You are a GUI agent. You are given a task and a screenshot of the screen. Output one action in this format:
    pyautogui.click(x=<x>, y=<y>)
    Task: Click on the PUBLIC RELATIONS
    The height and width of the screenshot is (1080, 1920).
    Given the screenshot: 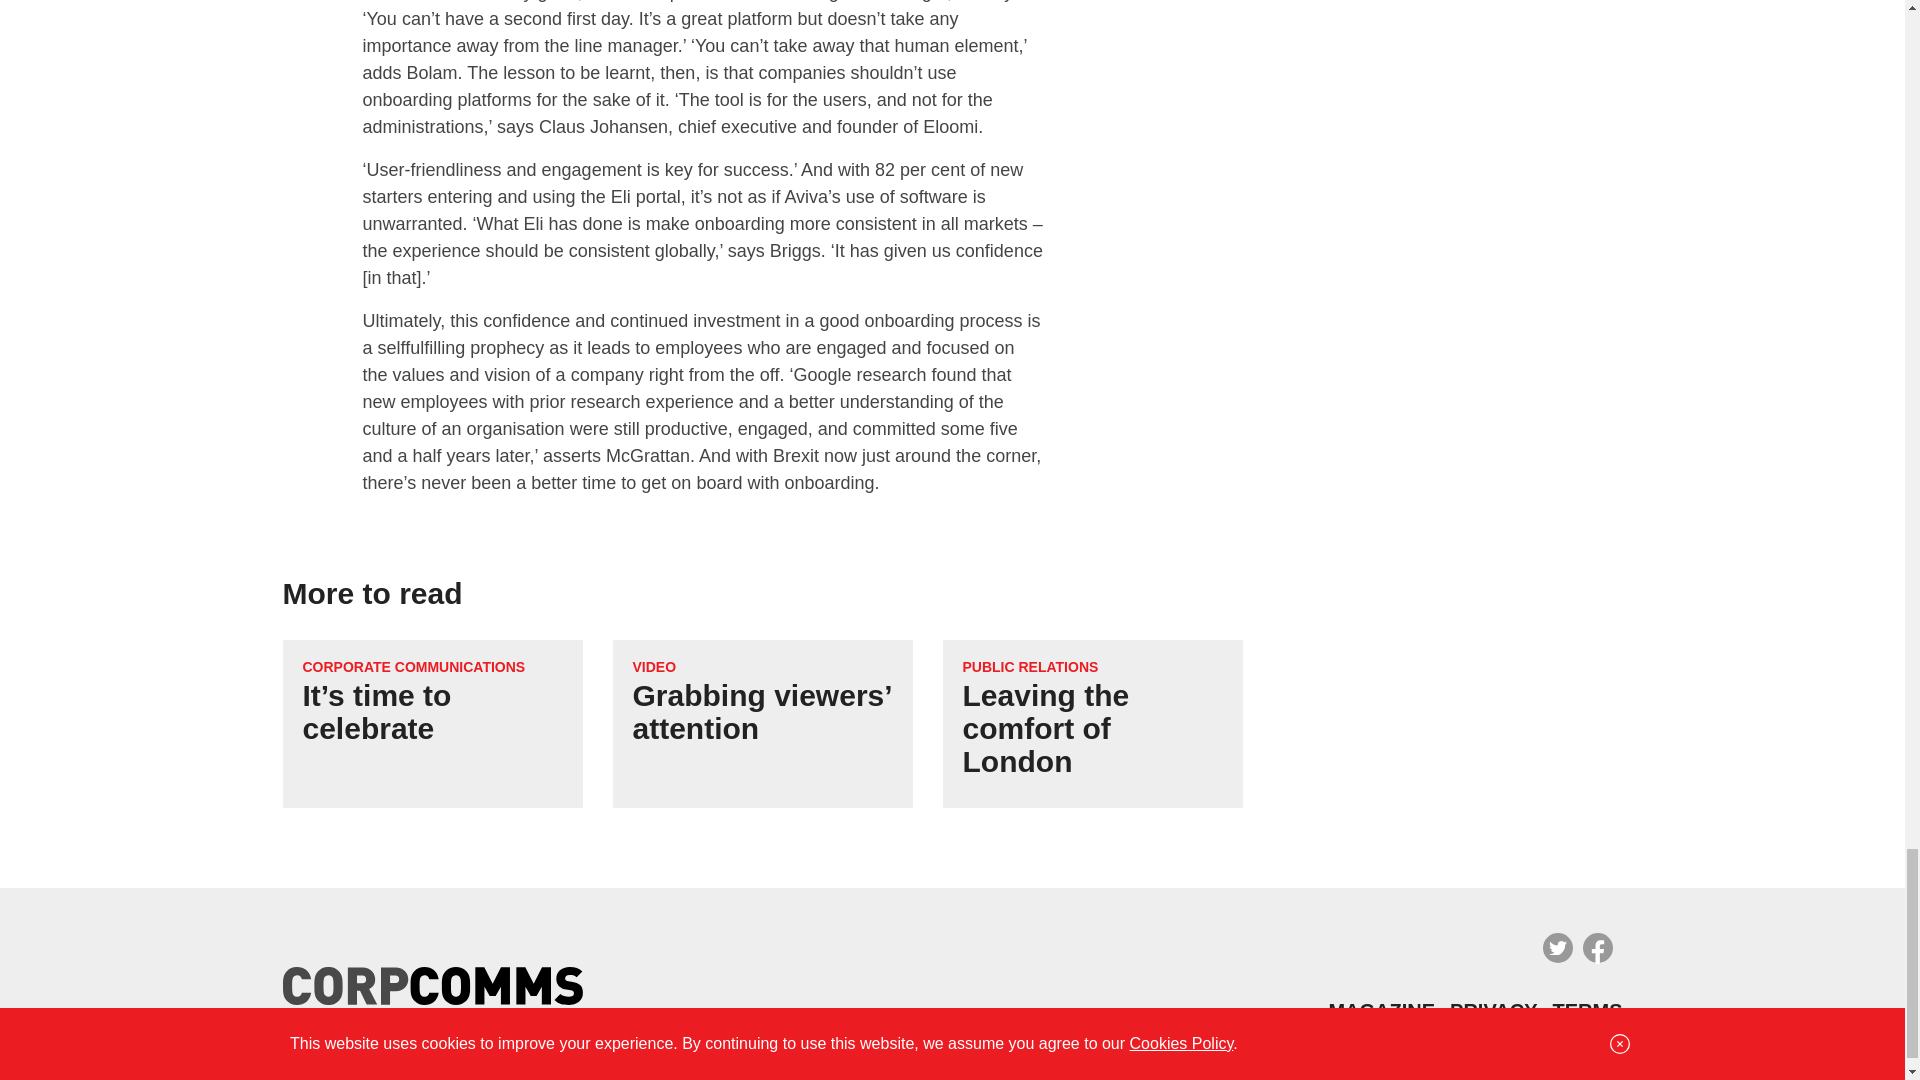 What is the action you would take?
    pyautogui.click(x=1030, y=666)
    